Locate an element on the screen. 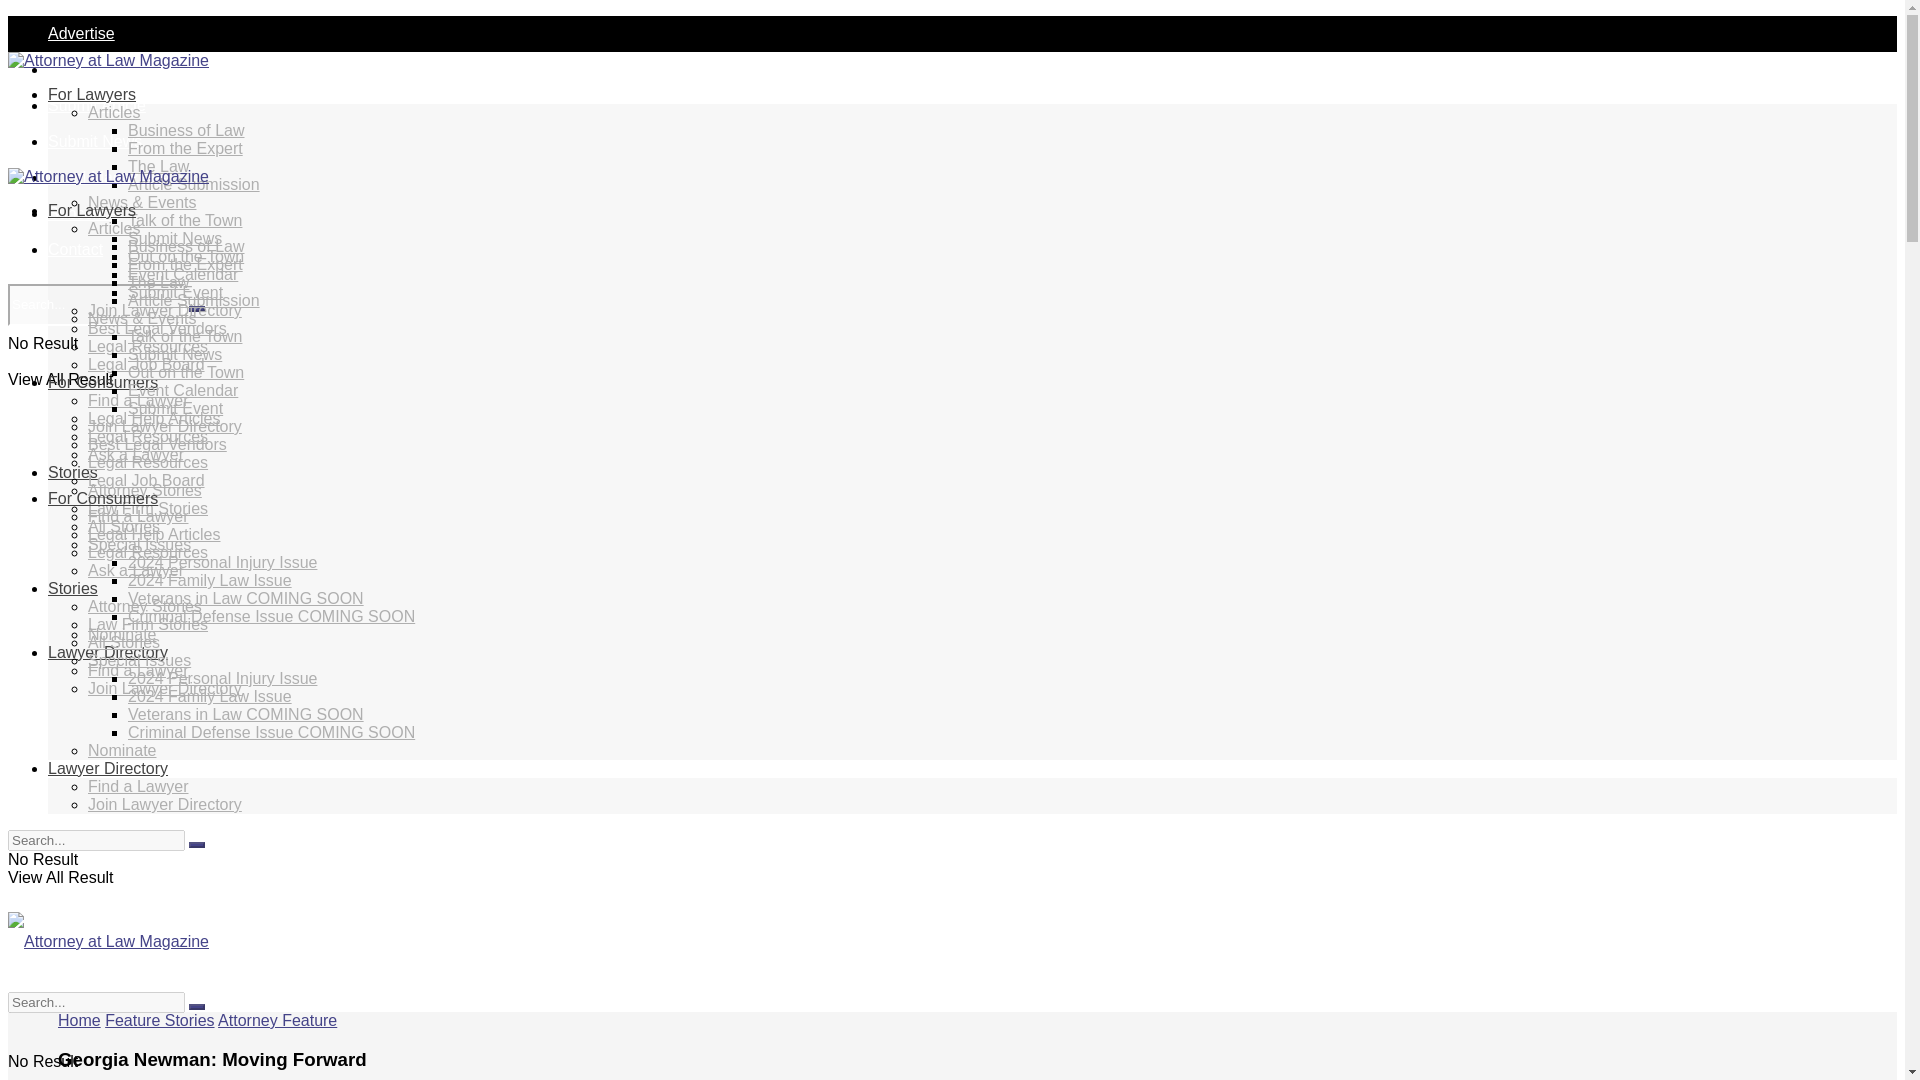 This screenshot has width=1920, height=1080. Submit News is located at coordinates (175, 238).